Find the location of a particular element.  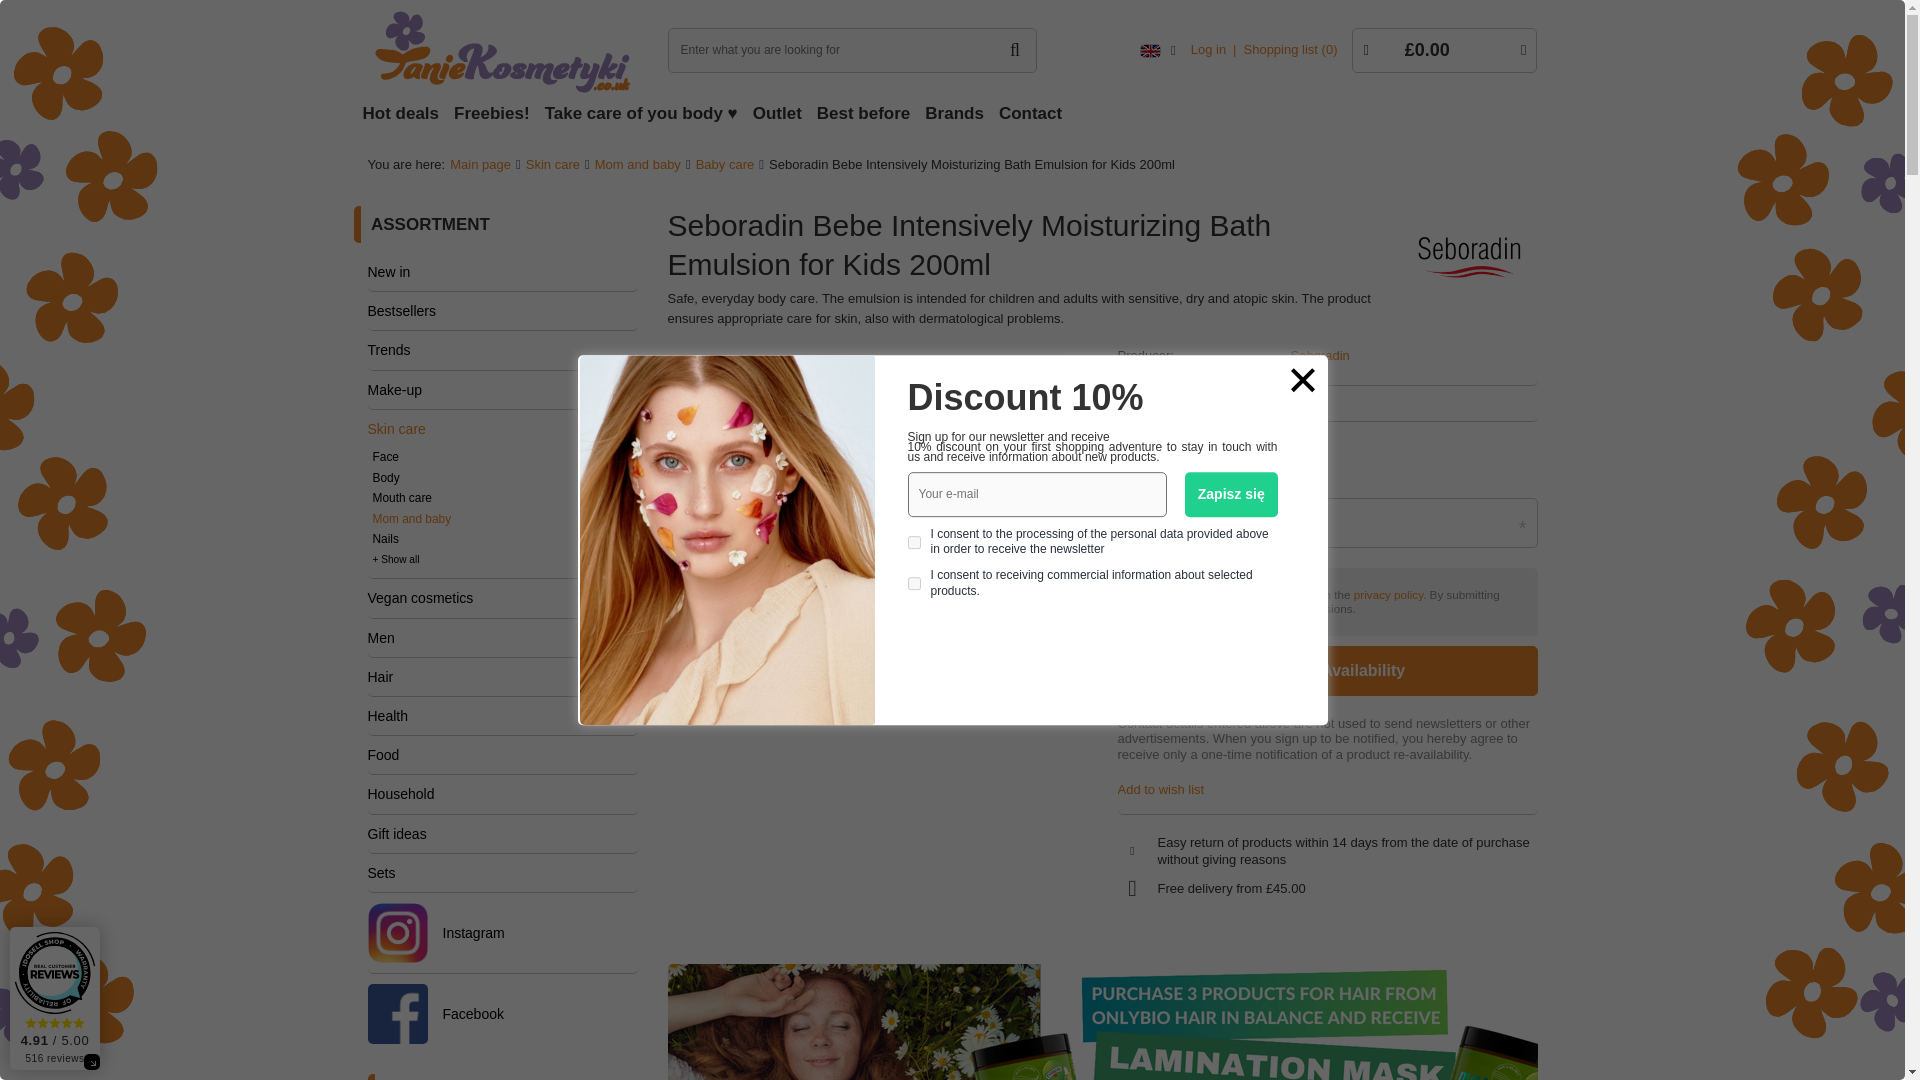

Skin care is located at coordinates (552, 164).